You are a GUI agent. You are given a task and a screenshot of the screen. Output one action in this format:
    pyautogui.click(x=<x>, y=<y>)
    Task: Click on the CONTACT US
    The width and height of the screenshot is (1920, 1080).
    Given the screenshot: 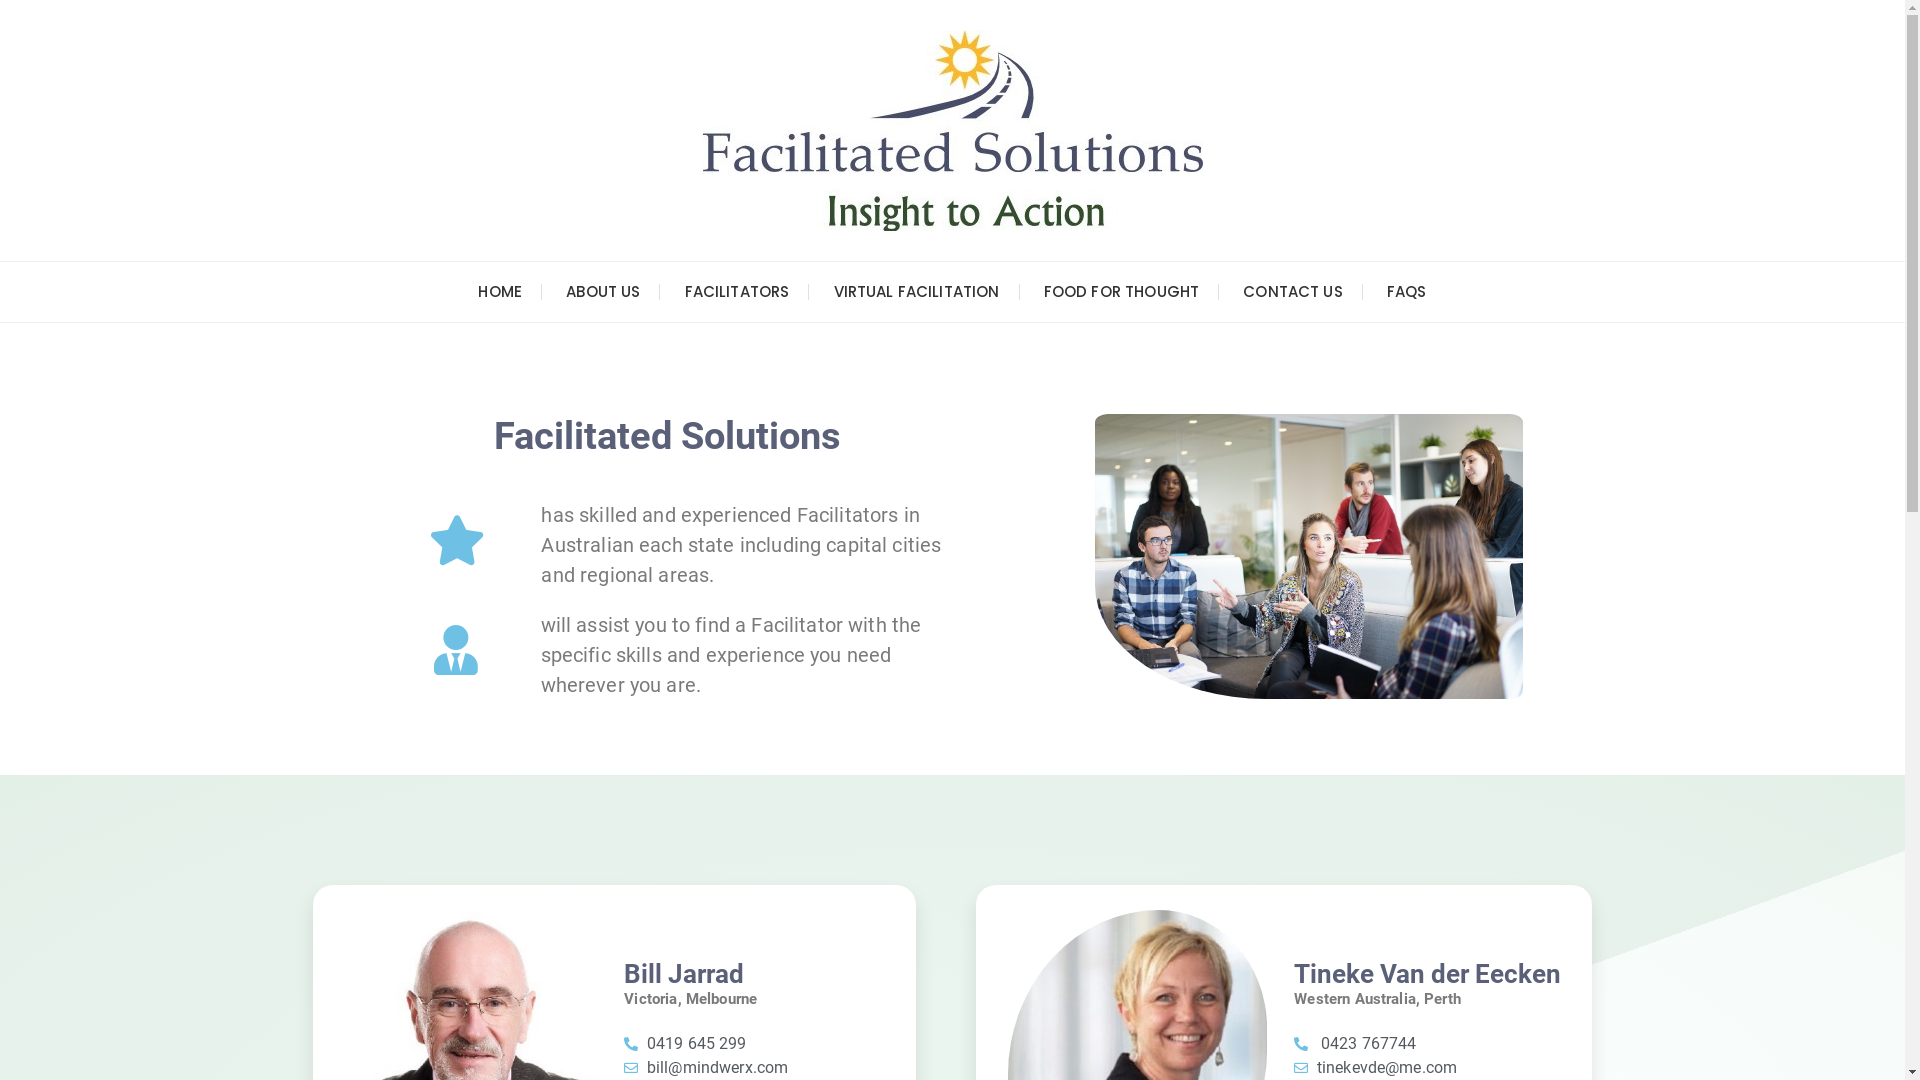 What is the action you would take?
    pyautogui.click(x=1293, y=292)
    